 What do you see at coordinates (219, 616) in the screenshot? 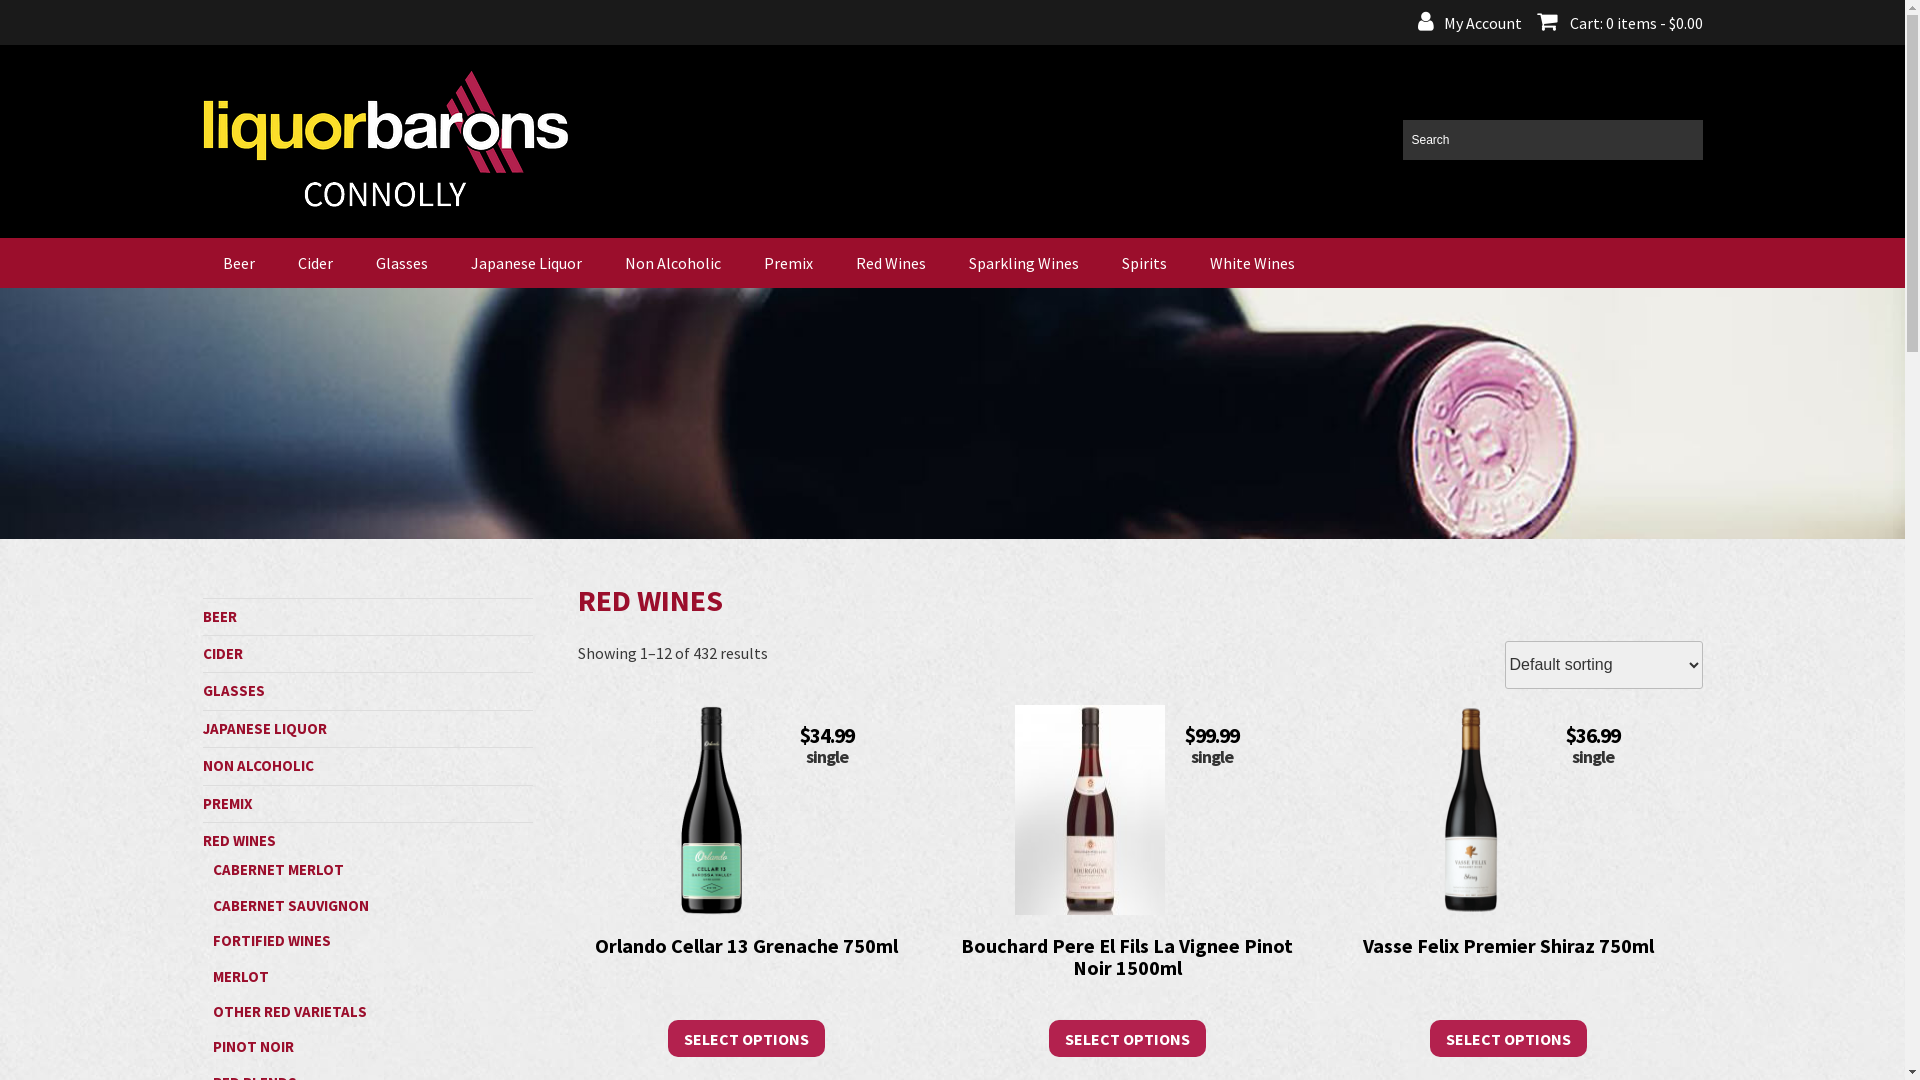
I see `BEER` at bounding box center [219, 616].